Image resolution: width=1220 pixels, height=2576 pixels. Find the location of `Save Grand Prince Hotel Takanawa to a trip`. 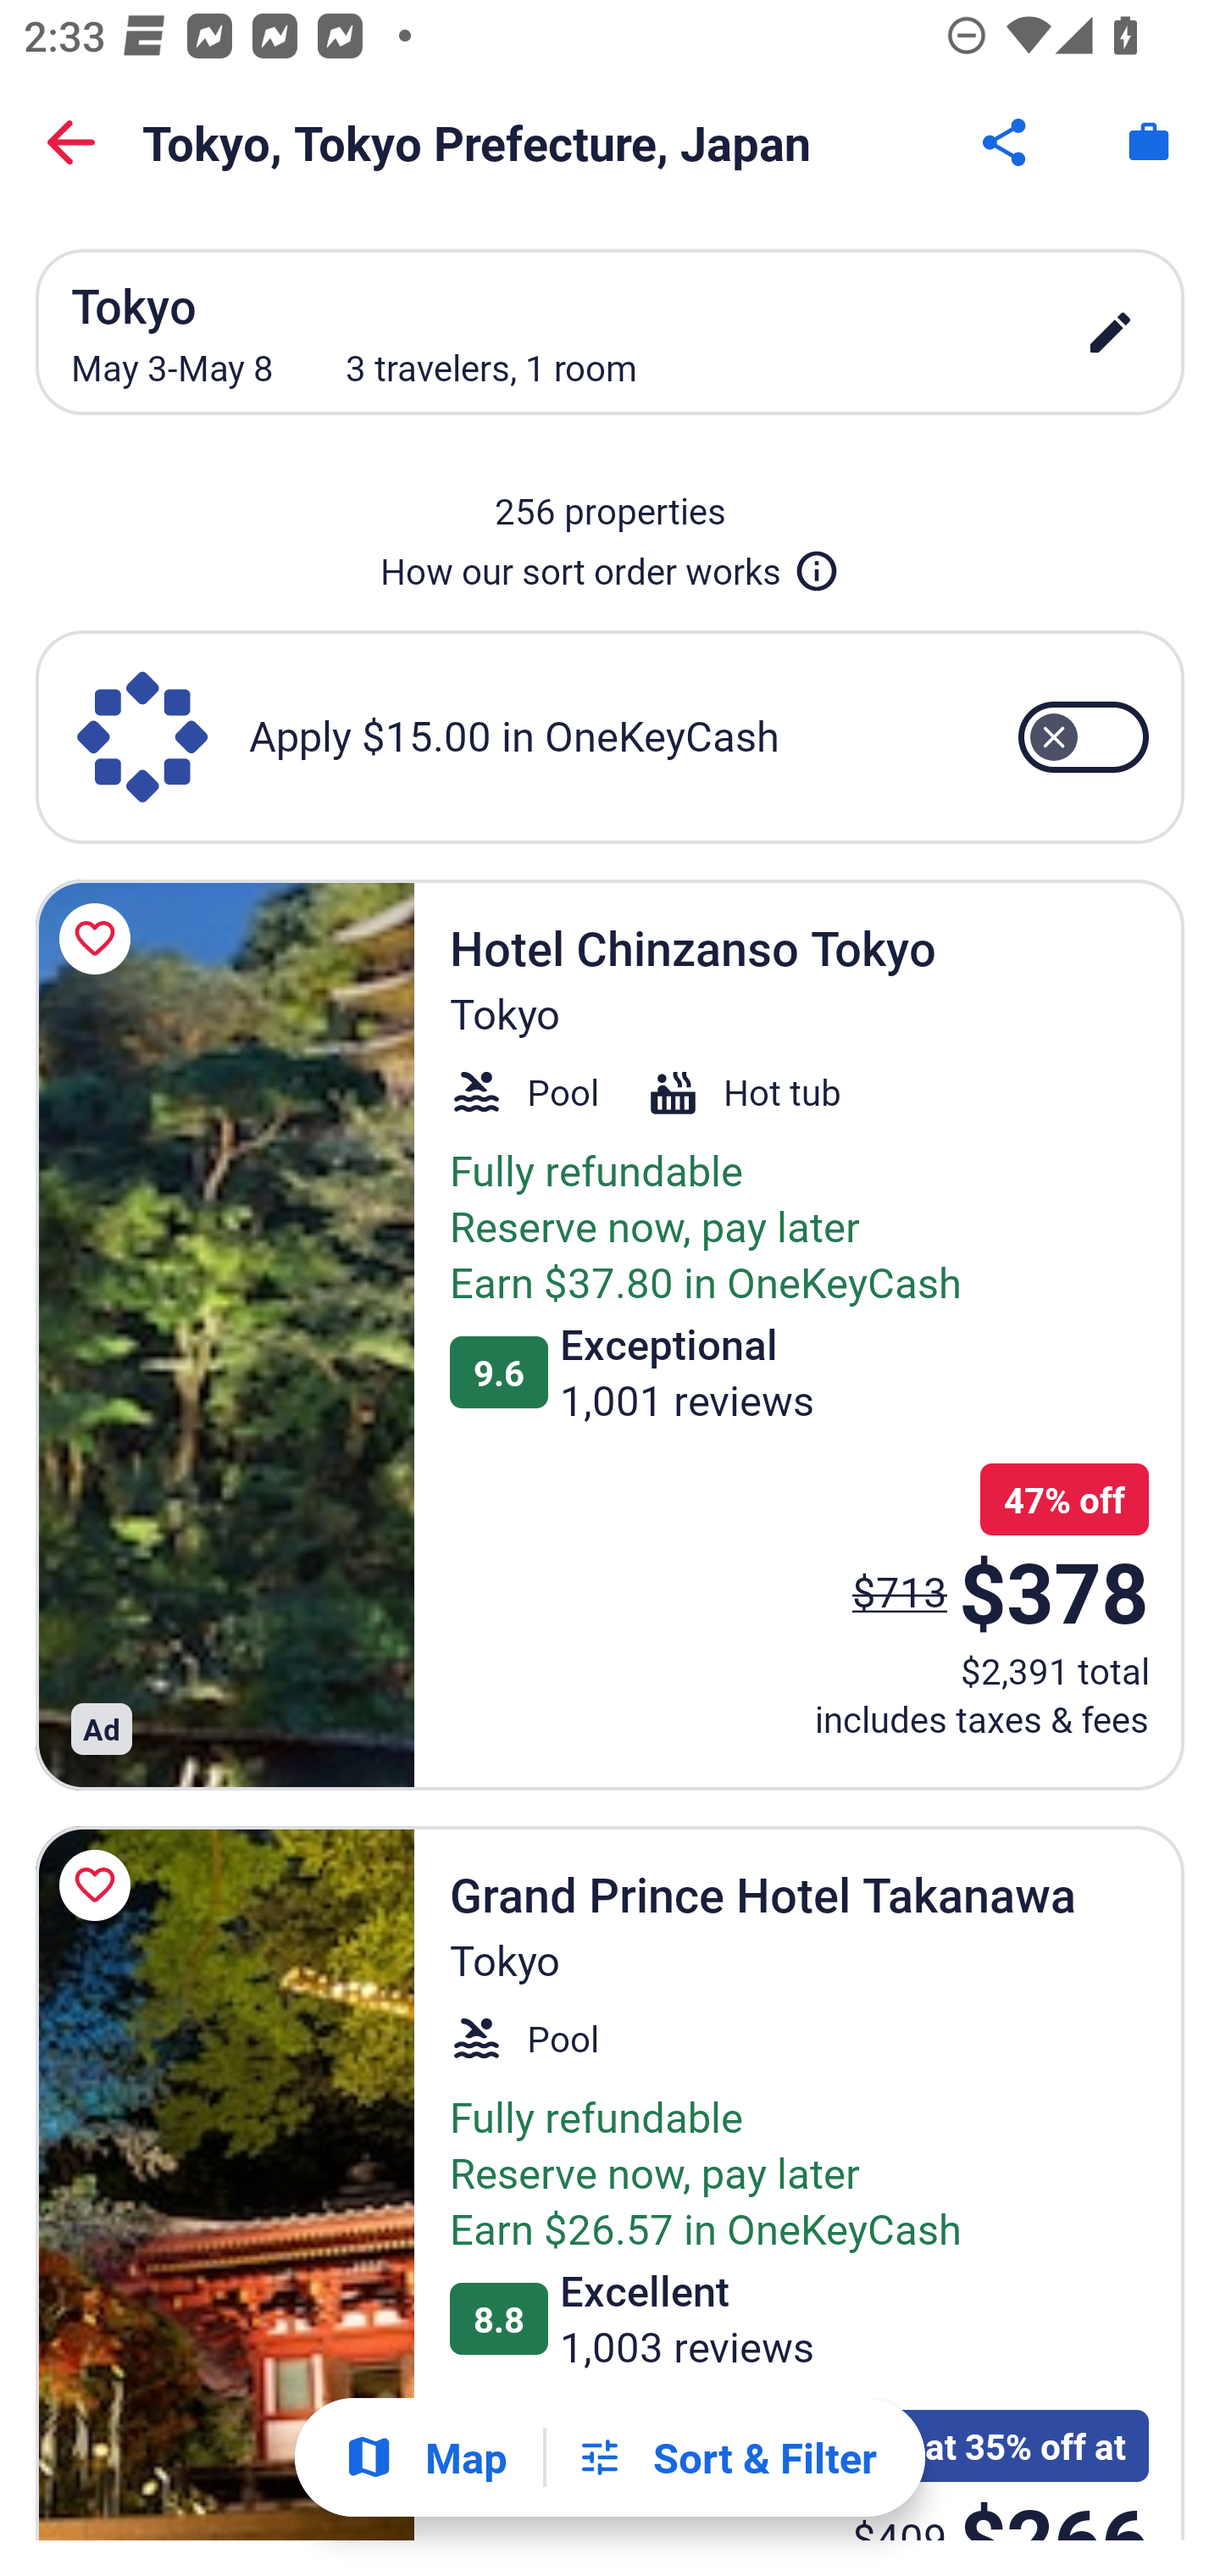

Save Grand Prince Hotel Takanawa to a trip is located at coordinates (100, 1885).